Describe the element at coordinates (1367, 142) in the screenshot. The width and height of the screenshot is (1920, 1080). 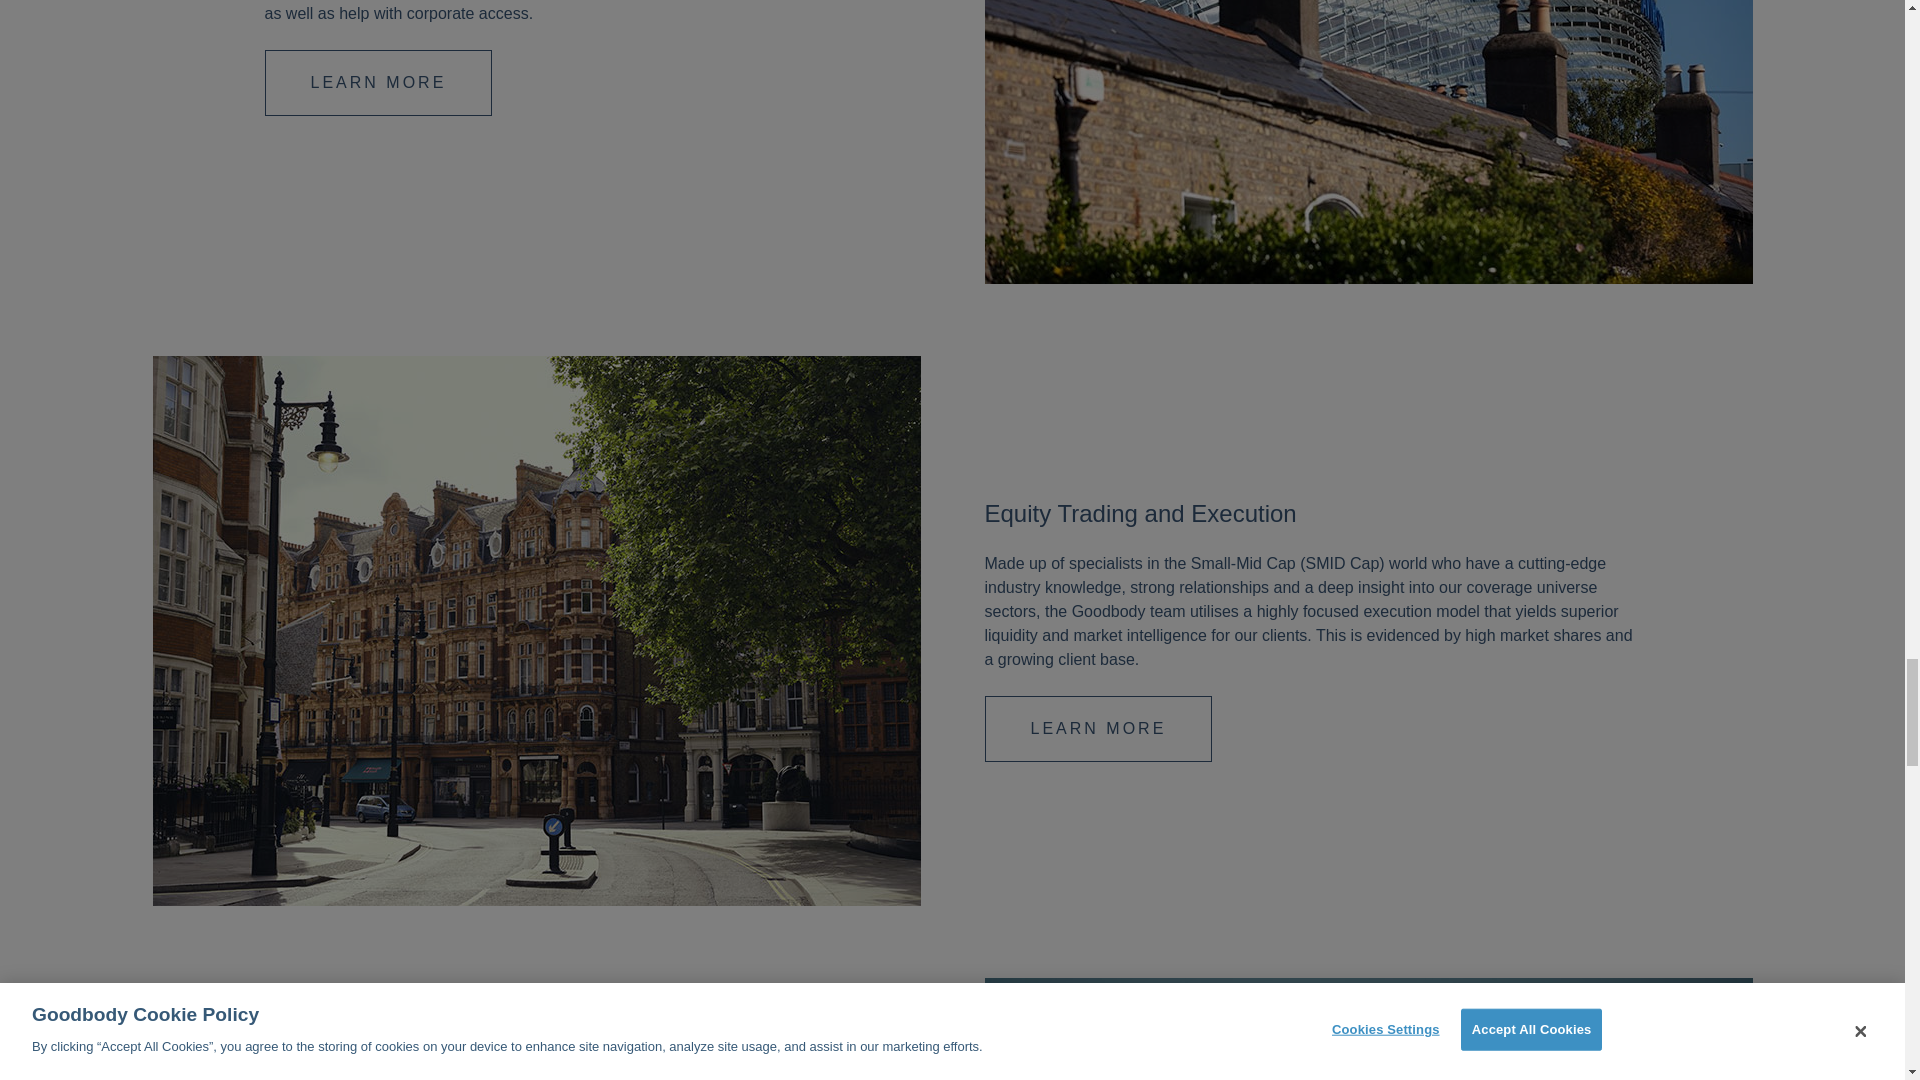
I see `aviva-aerial-dublin-goodbody` at that location.